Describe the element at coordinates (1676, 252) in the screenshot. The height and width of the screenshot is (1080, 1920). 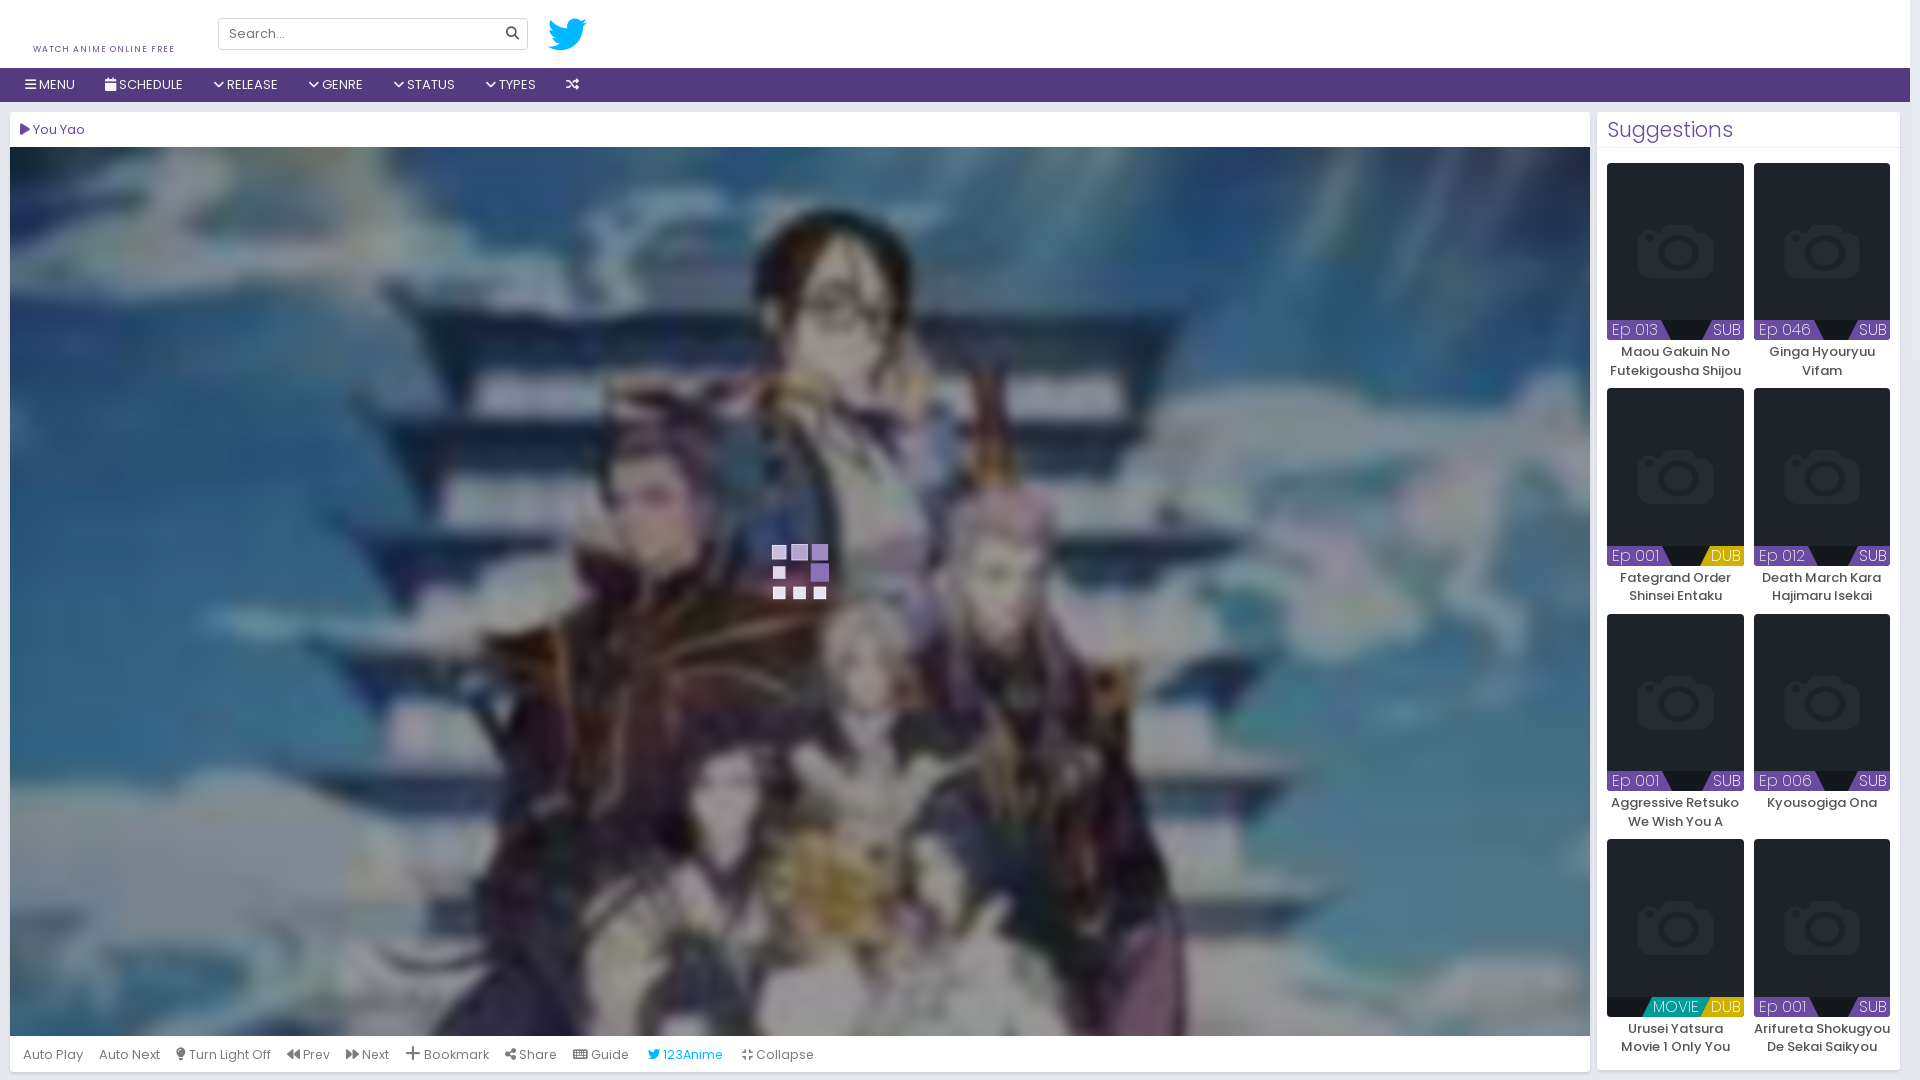
I see `SUB
Ep 013` at that location.